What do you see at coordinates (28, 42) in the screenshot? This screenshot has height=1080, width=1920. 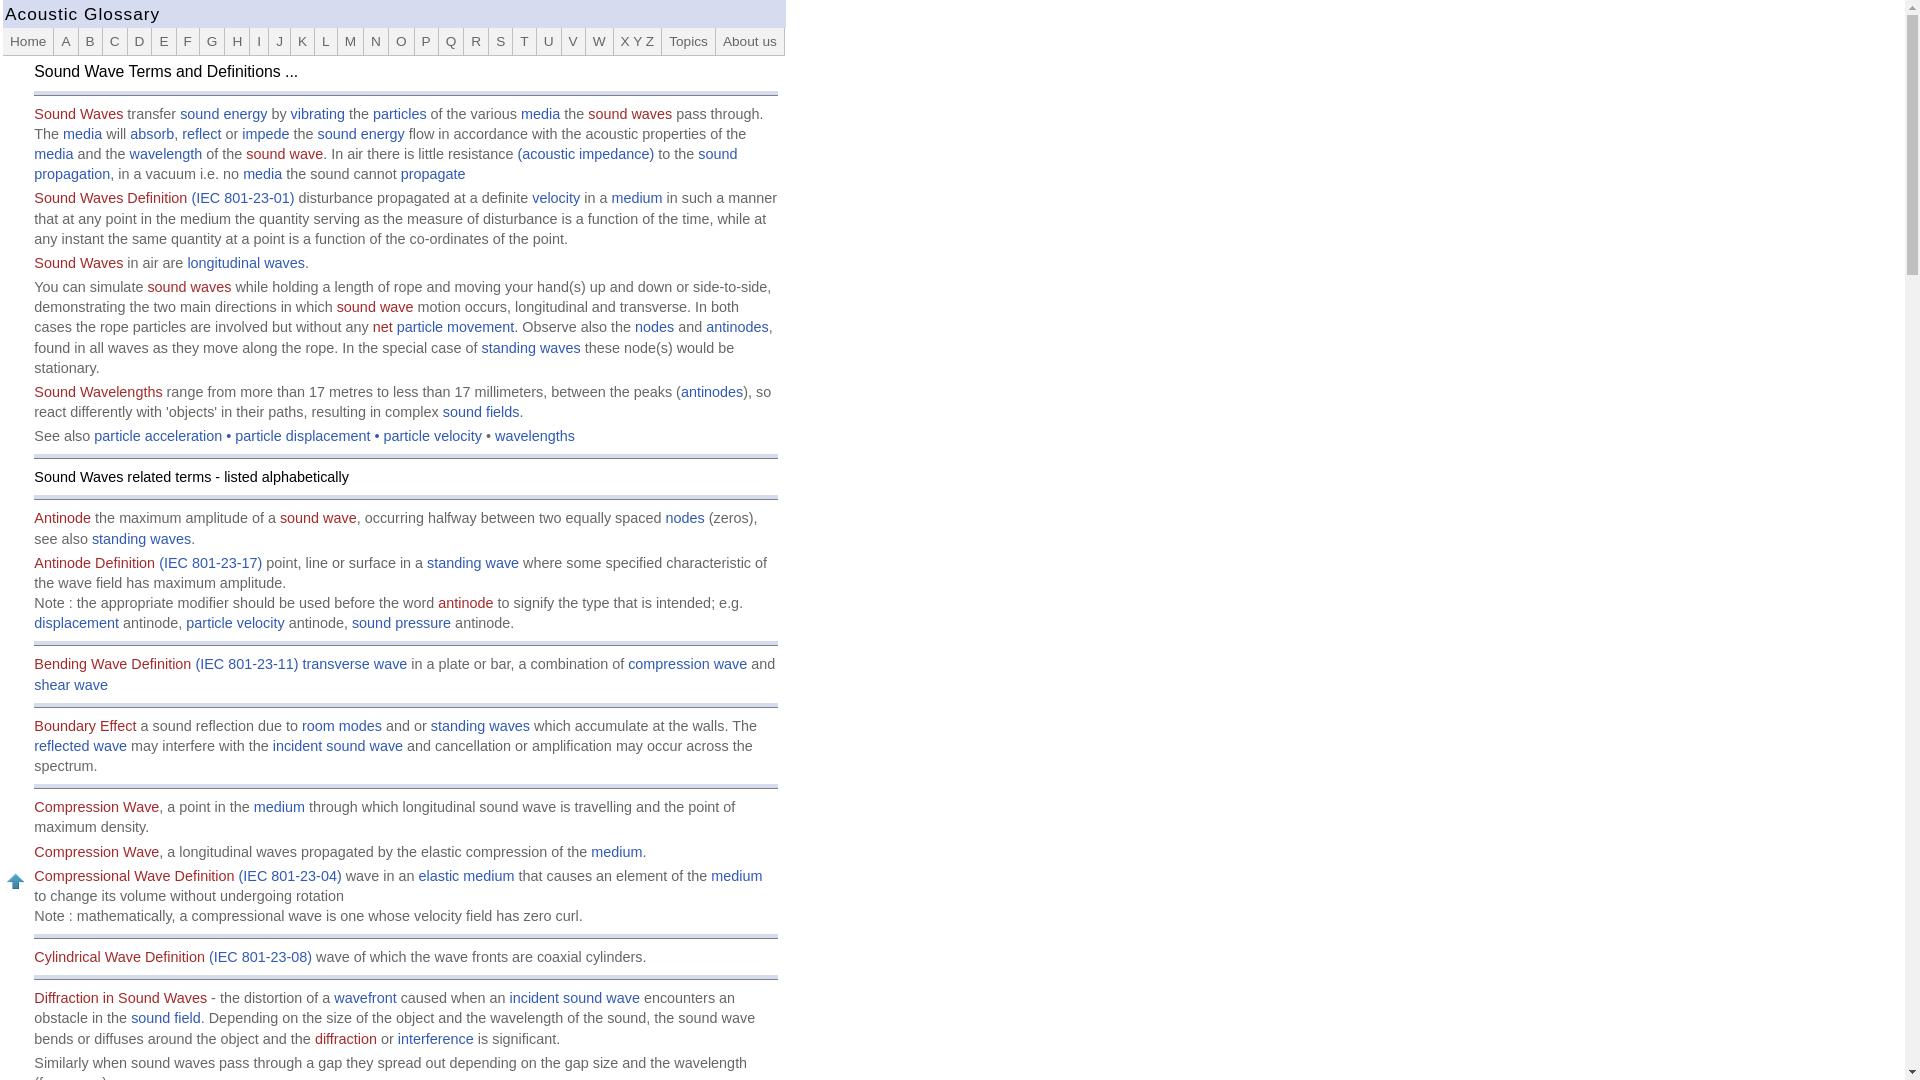 I see `Home` at bounding box center [28, 42].